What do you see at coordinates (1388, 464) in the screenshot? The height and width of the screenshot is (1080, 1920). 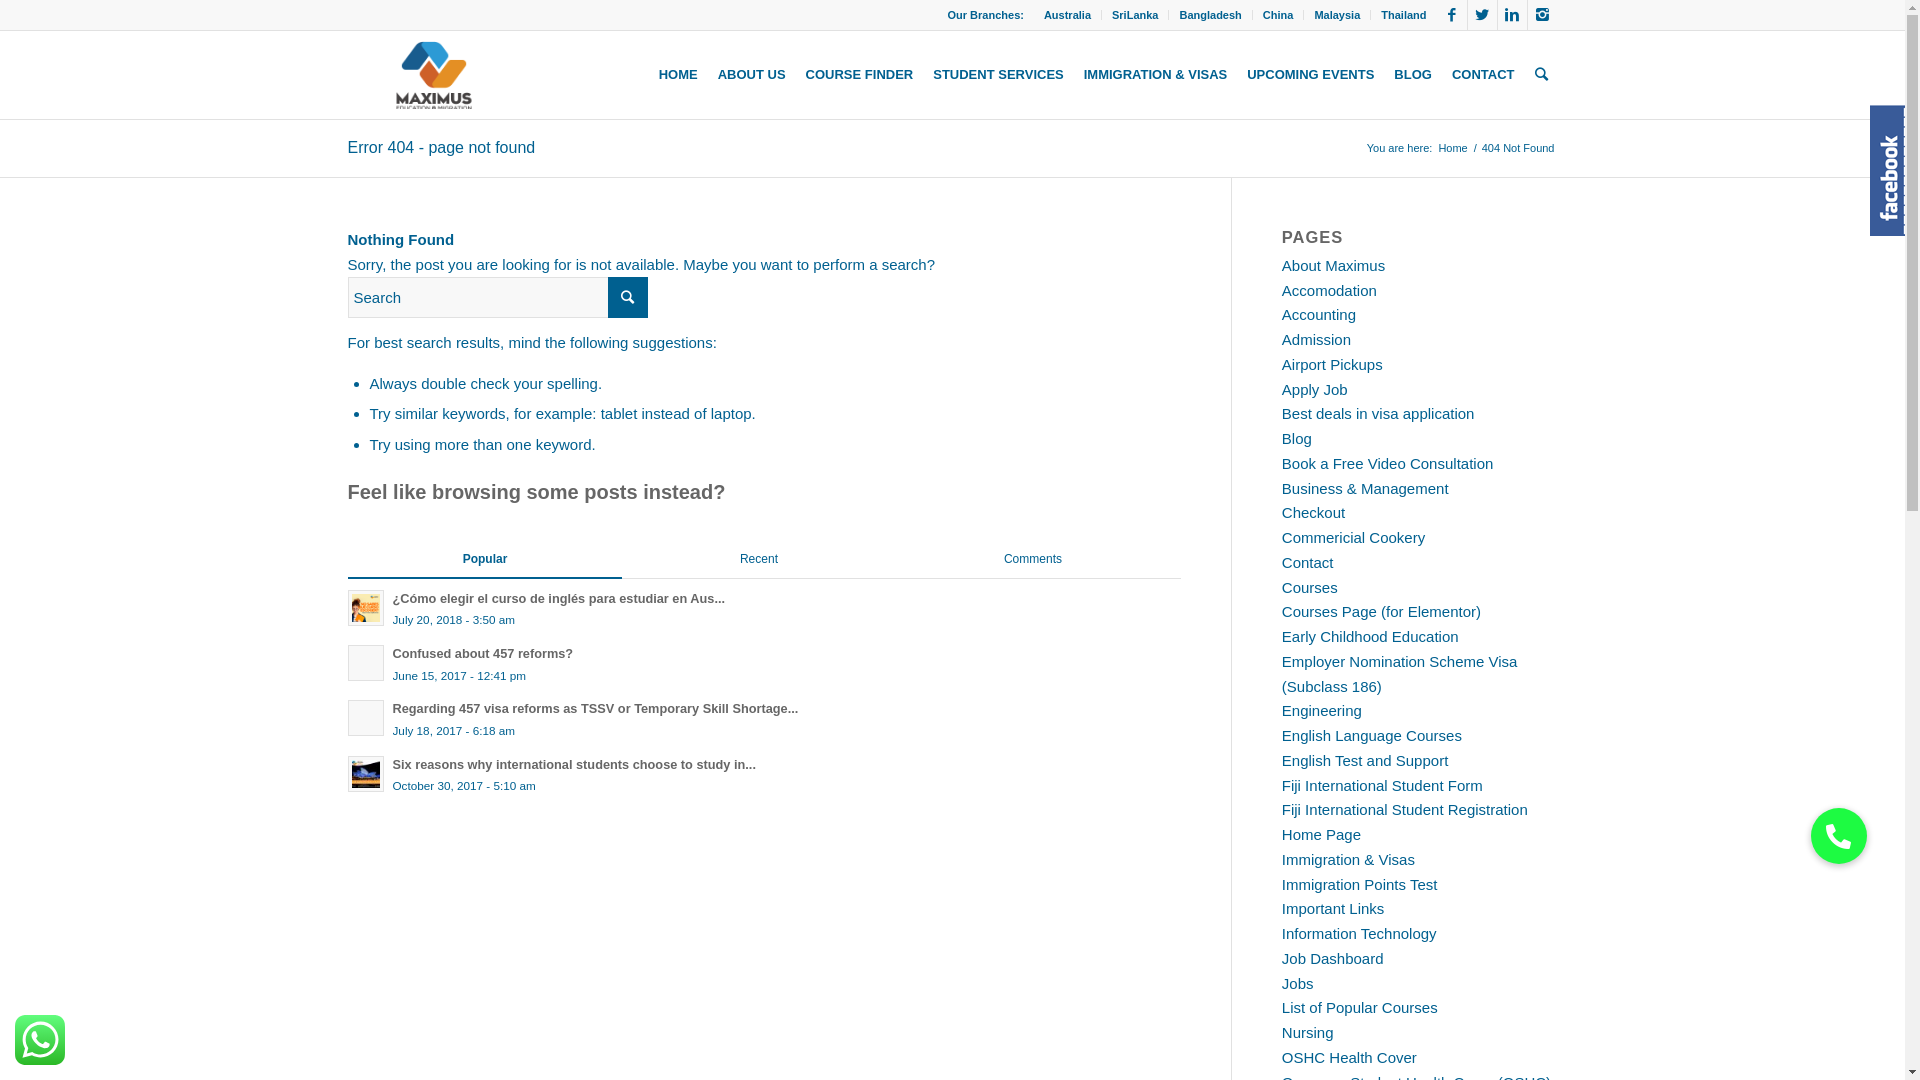 I see `Book a Free Video Consultation` at bounding box center [1388, 464].